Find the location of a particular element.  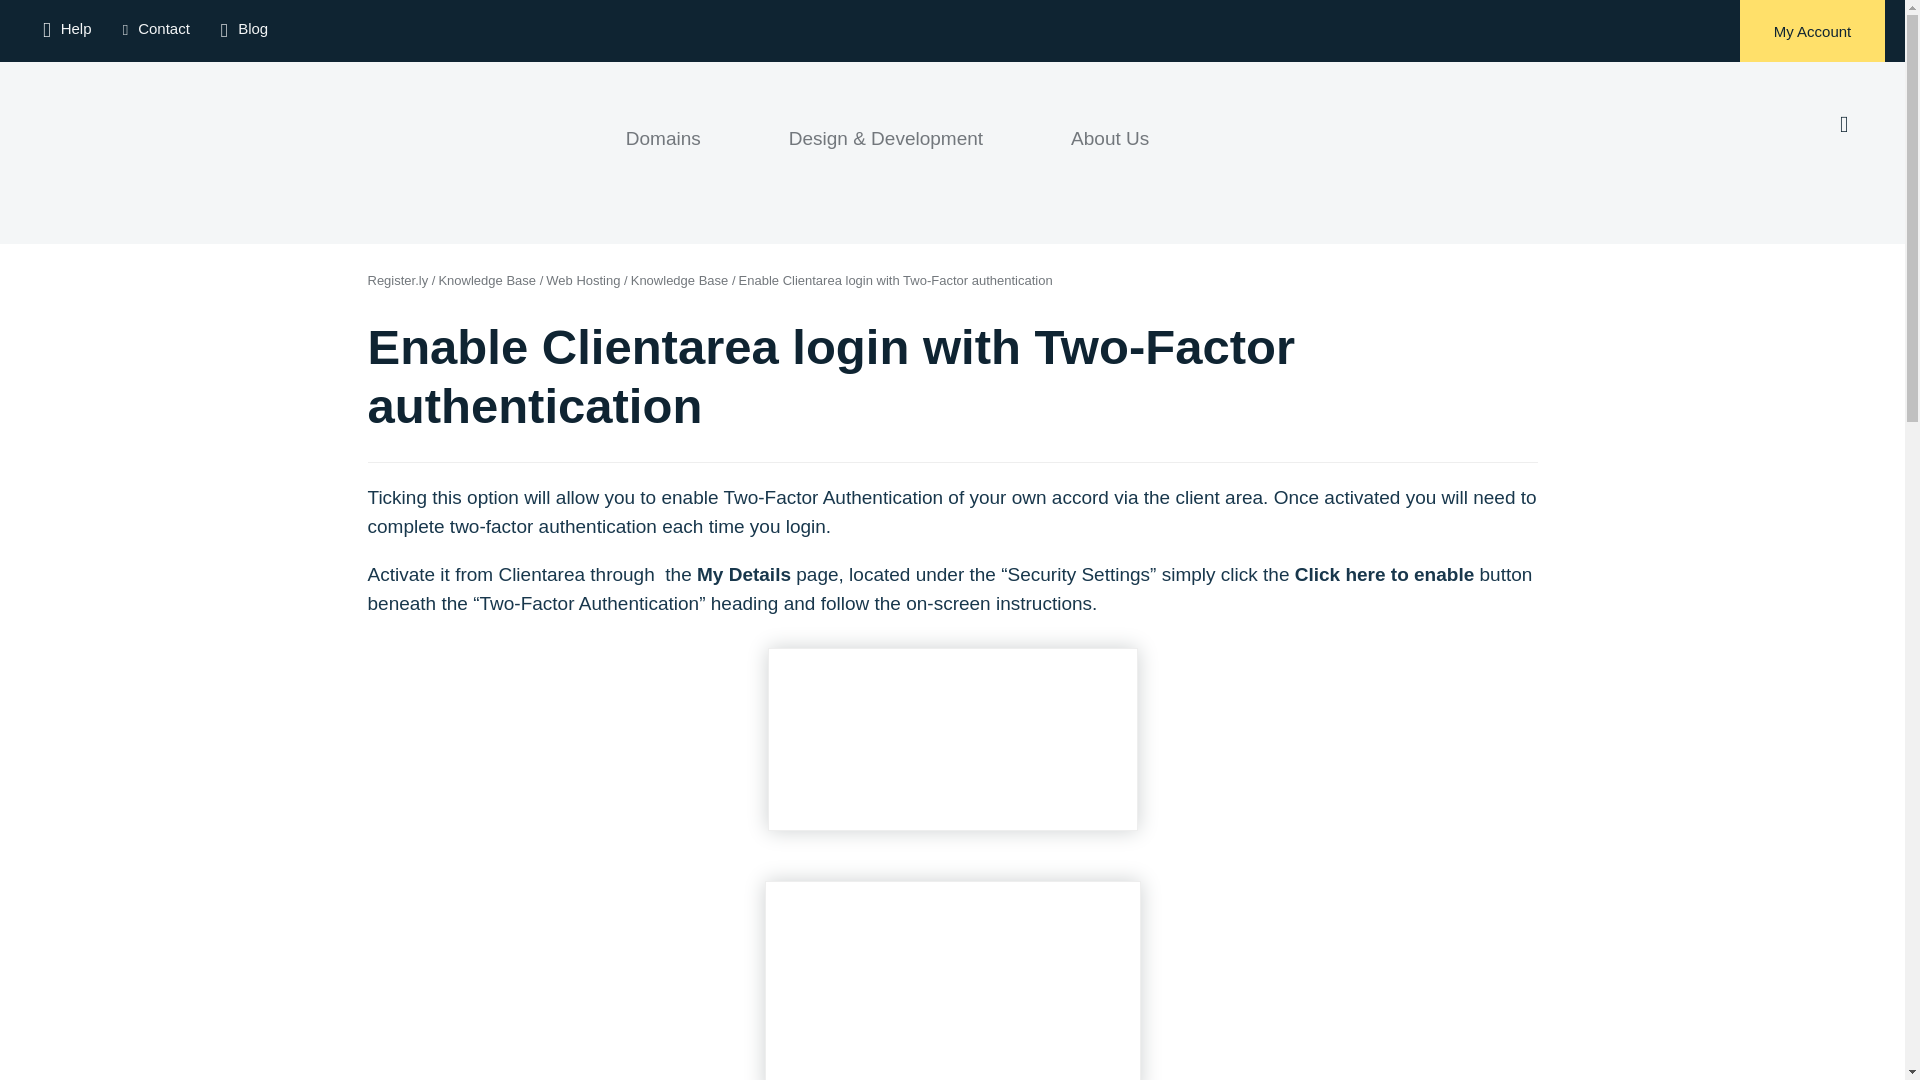

Blog is located at coordinates (244, 28).